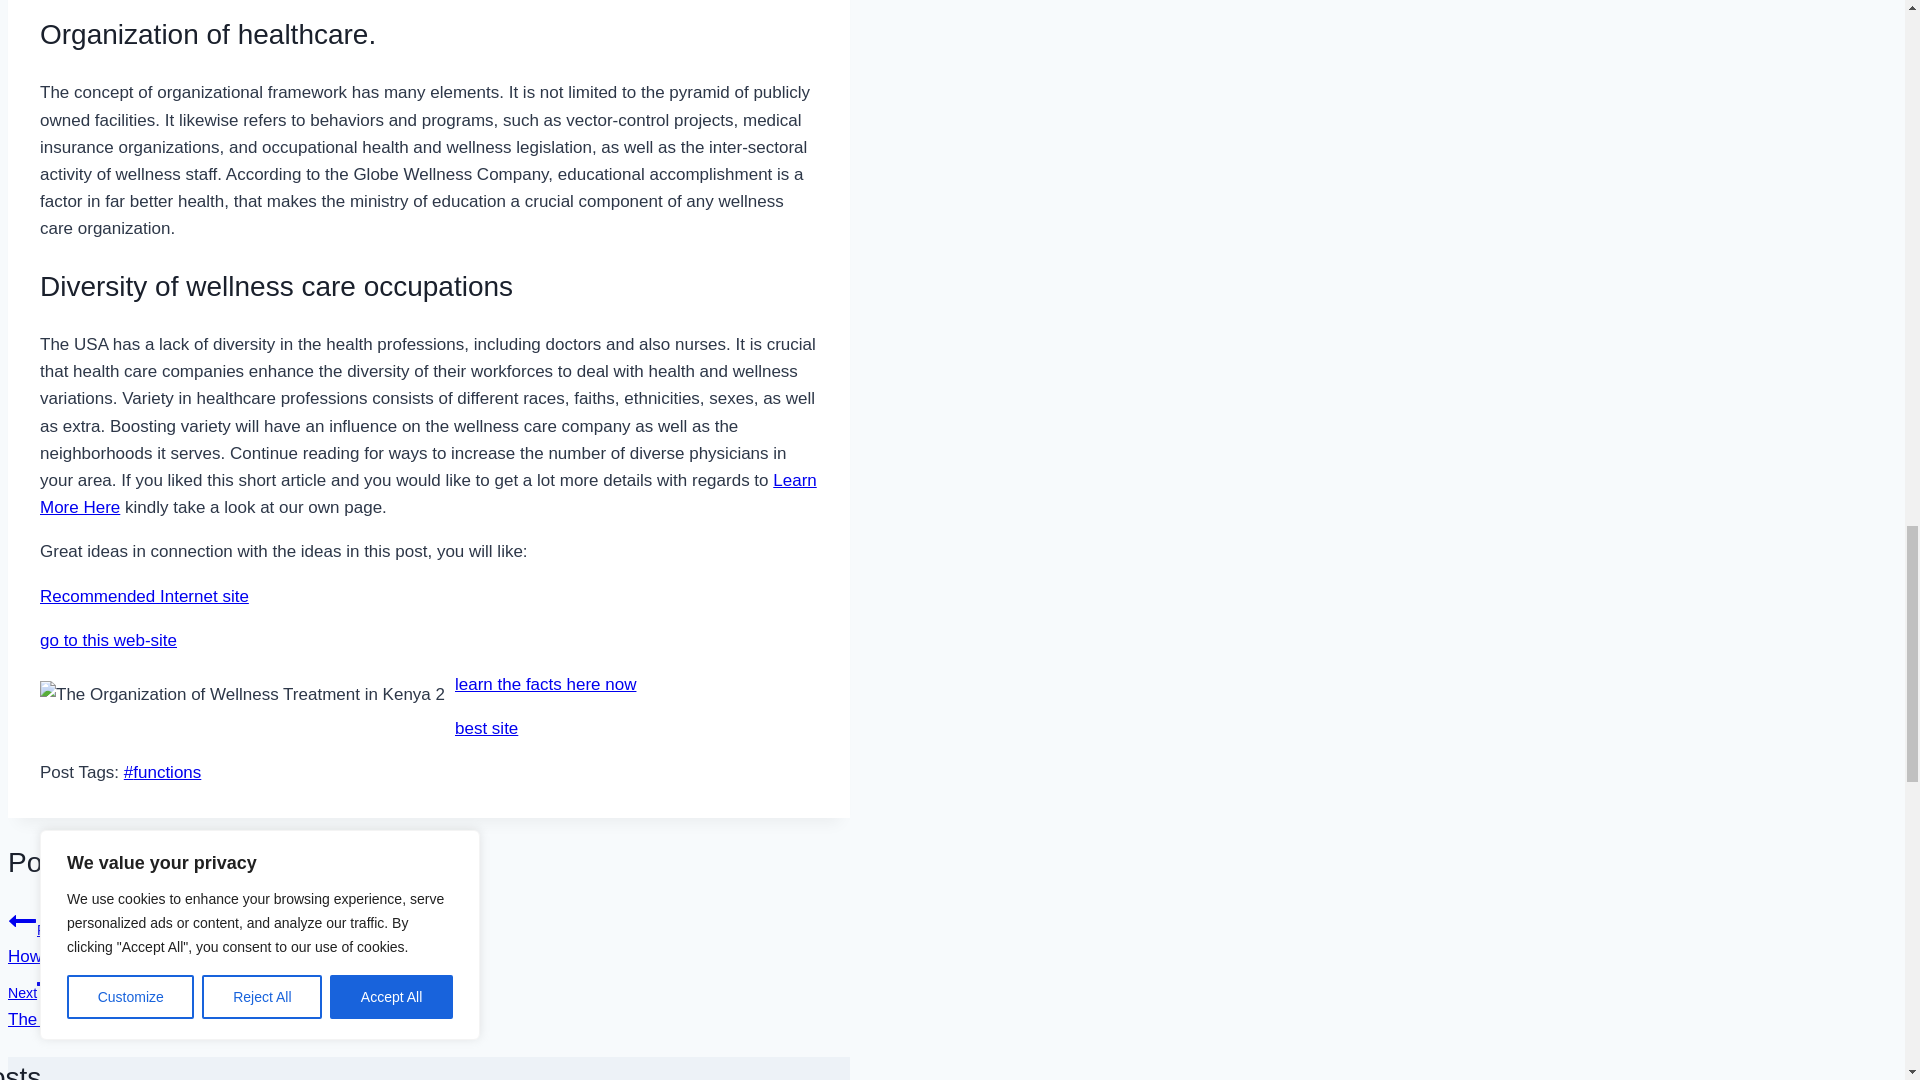 This screenshot has width=1920, height=1080. Describe the element at coordinates (50, 983) in the screenshot. I see `Continue` at that location.